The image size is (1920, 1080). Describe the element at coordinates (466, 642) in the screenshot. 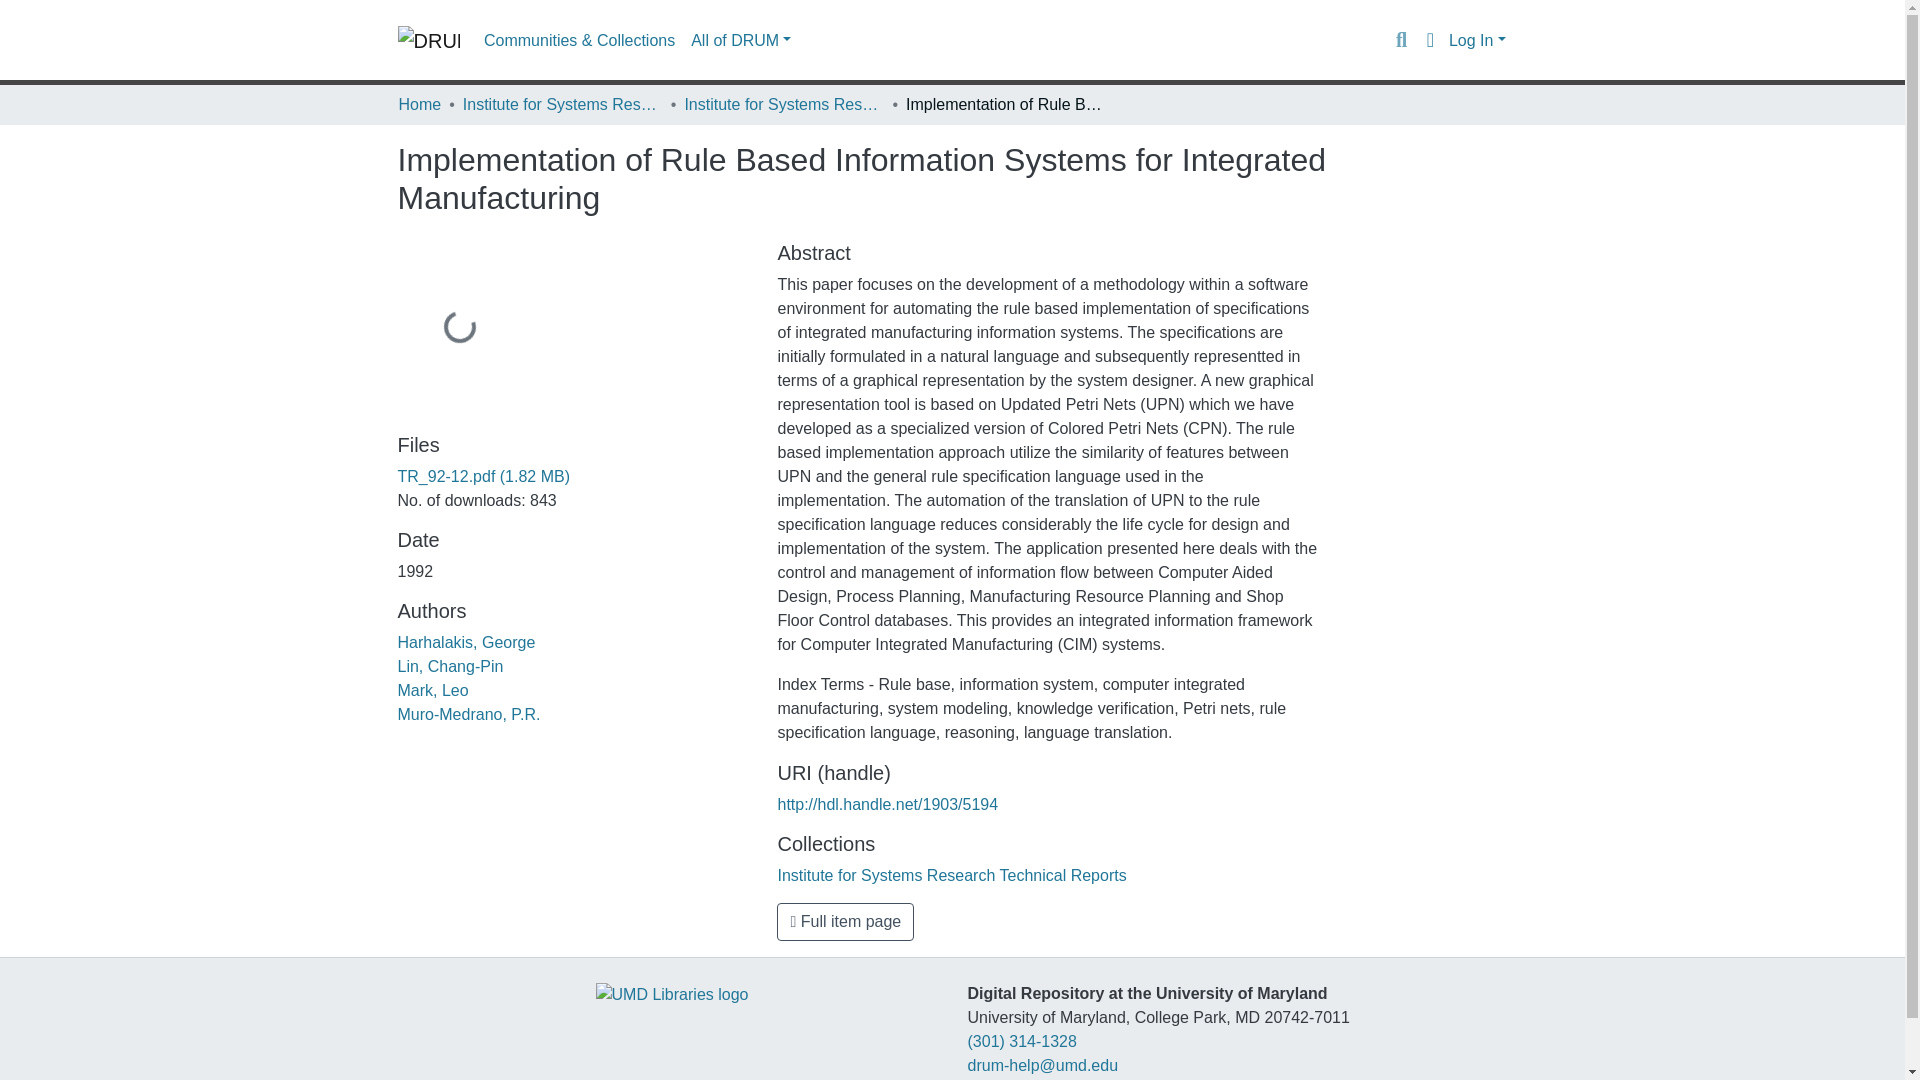

I see `Harhalakis, George` at that location.